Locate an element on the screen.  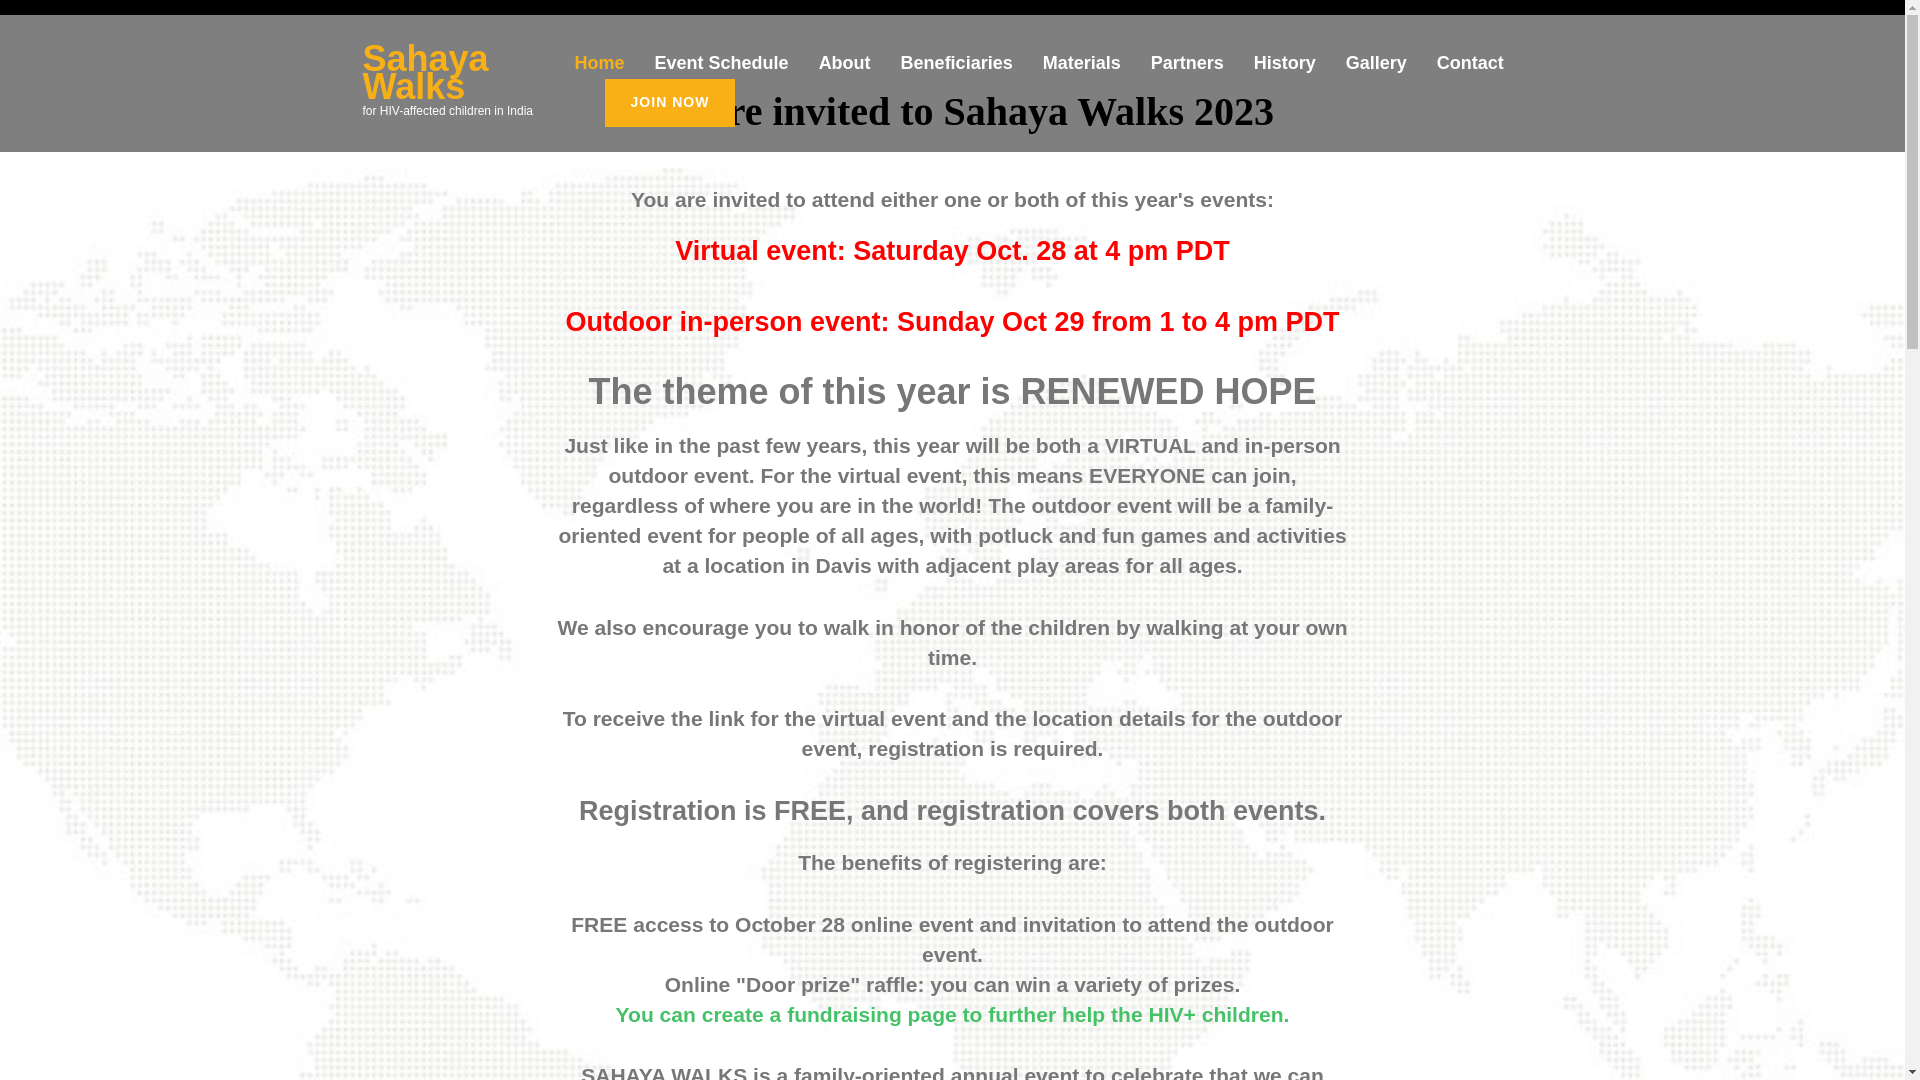
JOIN NOW is located at coordinates (670, 102).